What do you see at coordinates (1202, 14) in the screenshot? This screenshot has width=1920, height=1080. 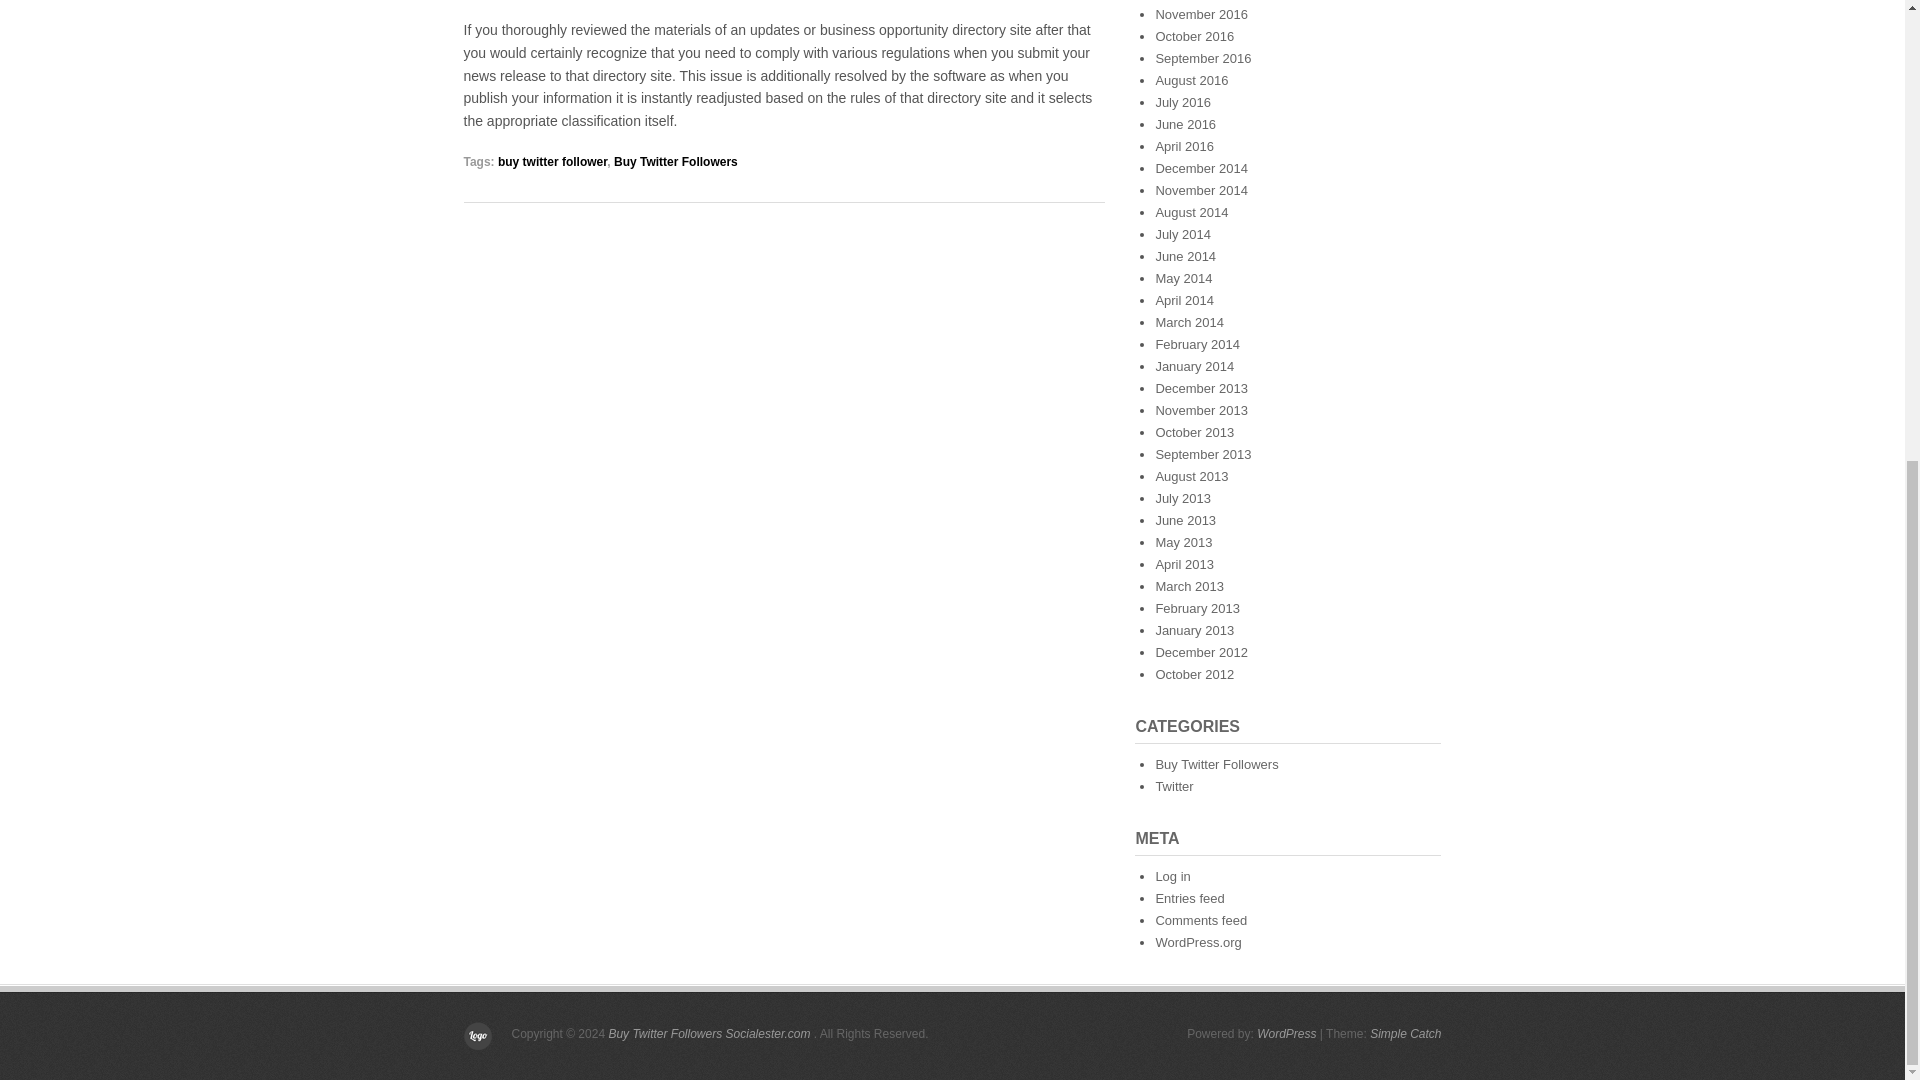 I see `November 2016` at bounding box center [1202, 14].